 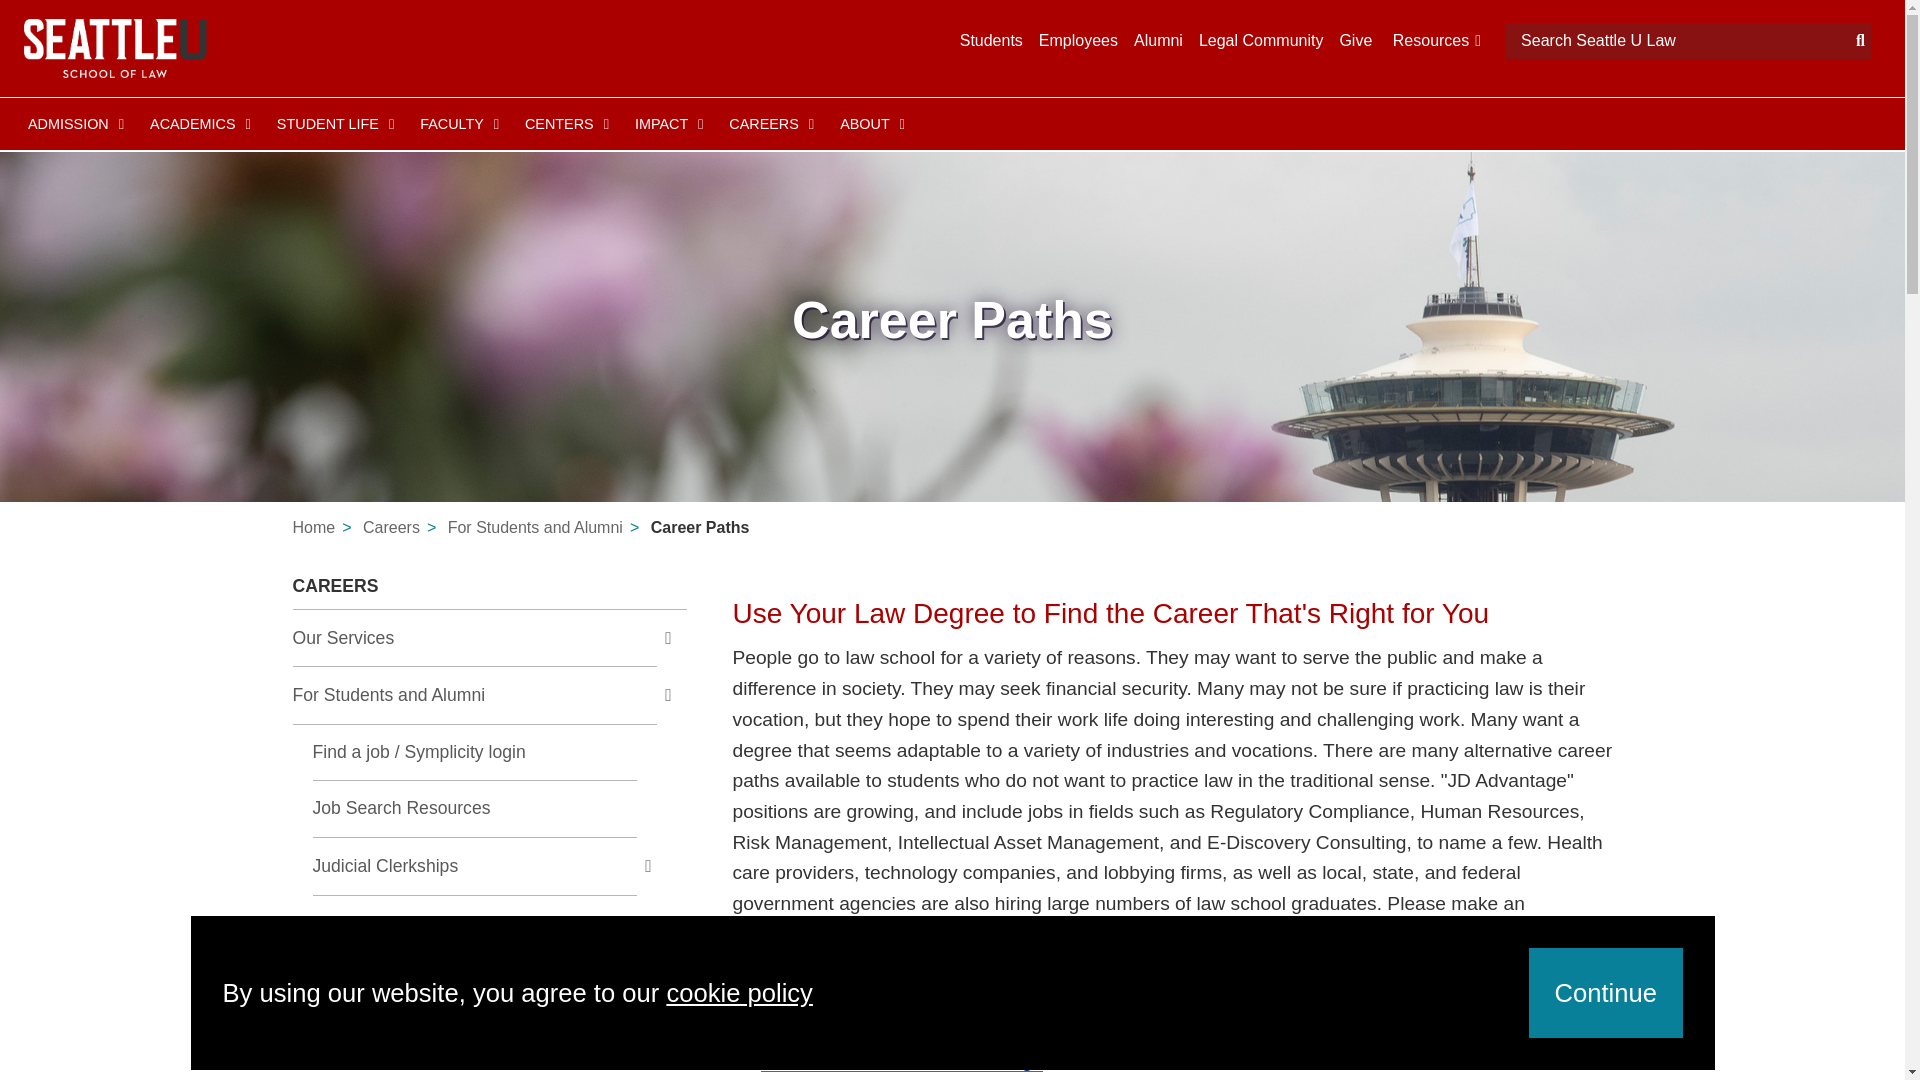 What do you see at coordinates (901, 1060) in the screenshot?
I see `nalp.org` at bounding box center [901, 1060].